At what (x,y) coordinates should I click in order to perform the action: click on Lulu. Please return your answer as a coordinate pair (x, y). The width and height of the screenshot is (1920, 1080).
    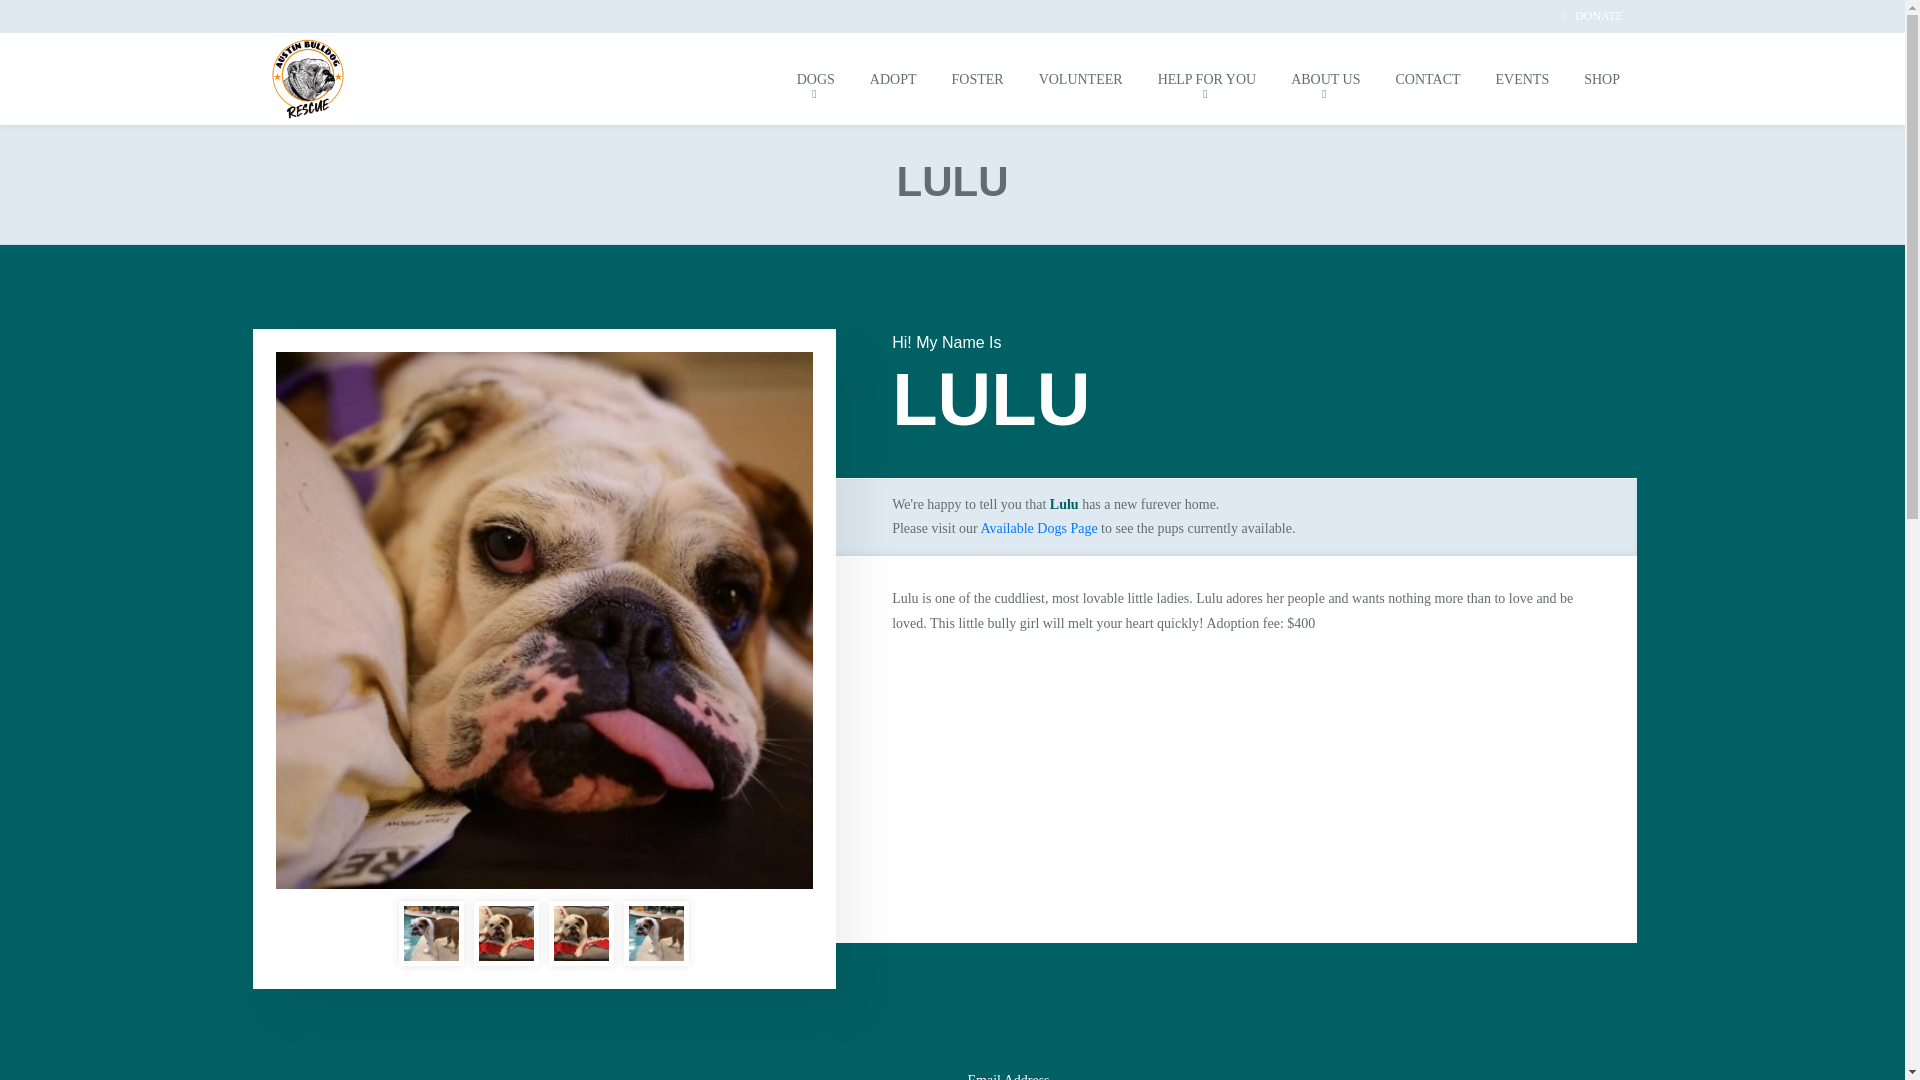
    Looking at the image, I should click on (581, 934).